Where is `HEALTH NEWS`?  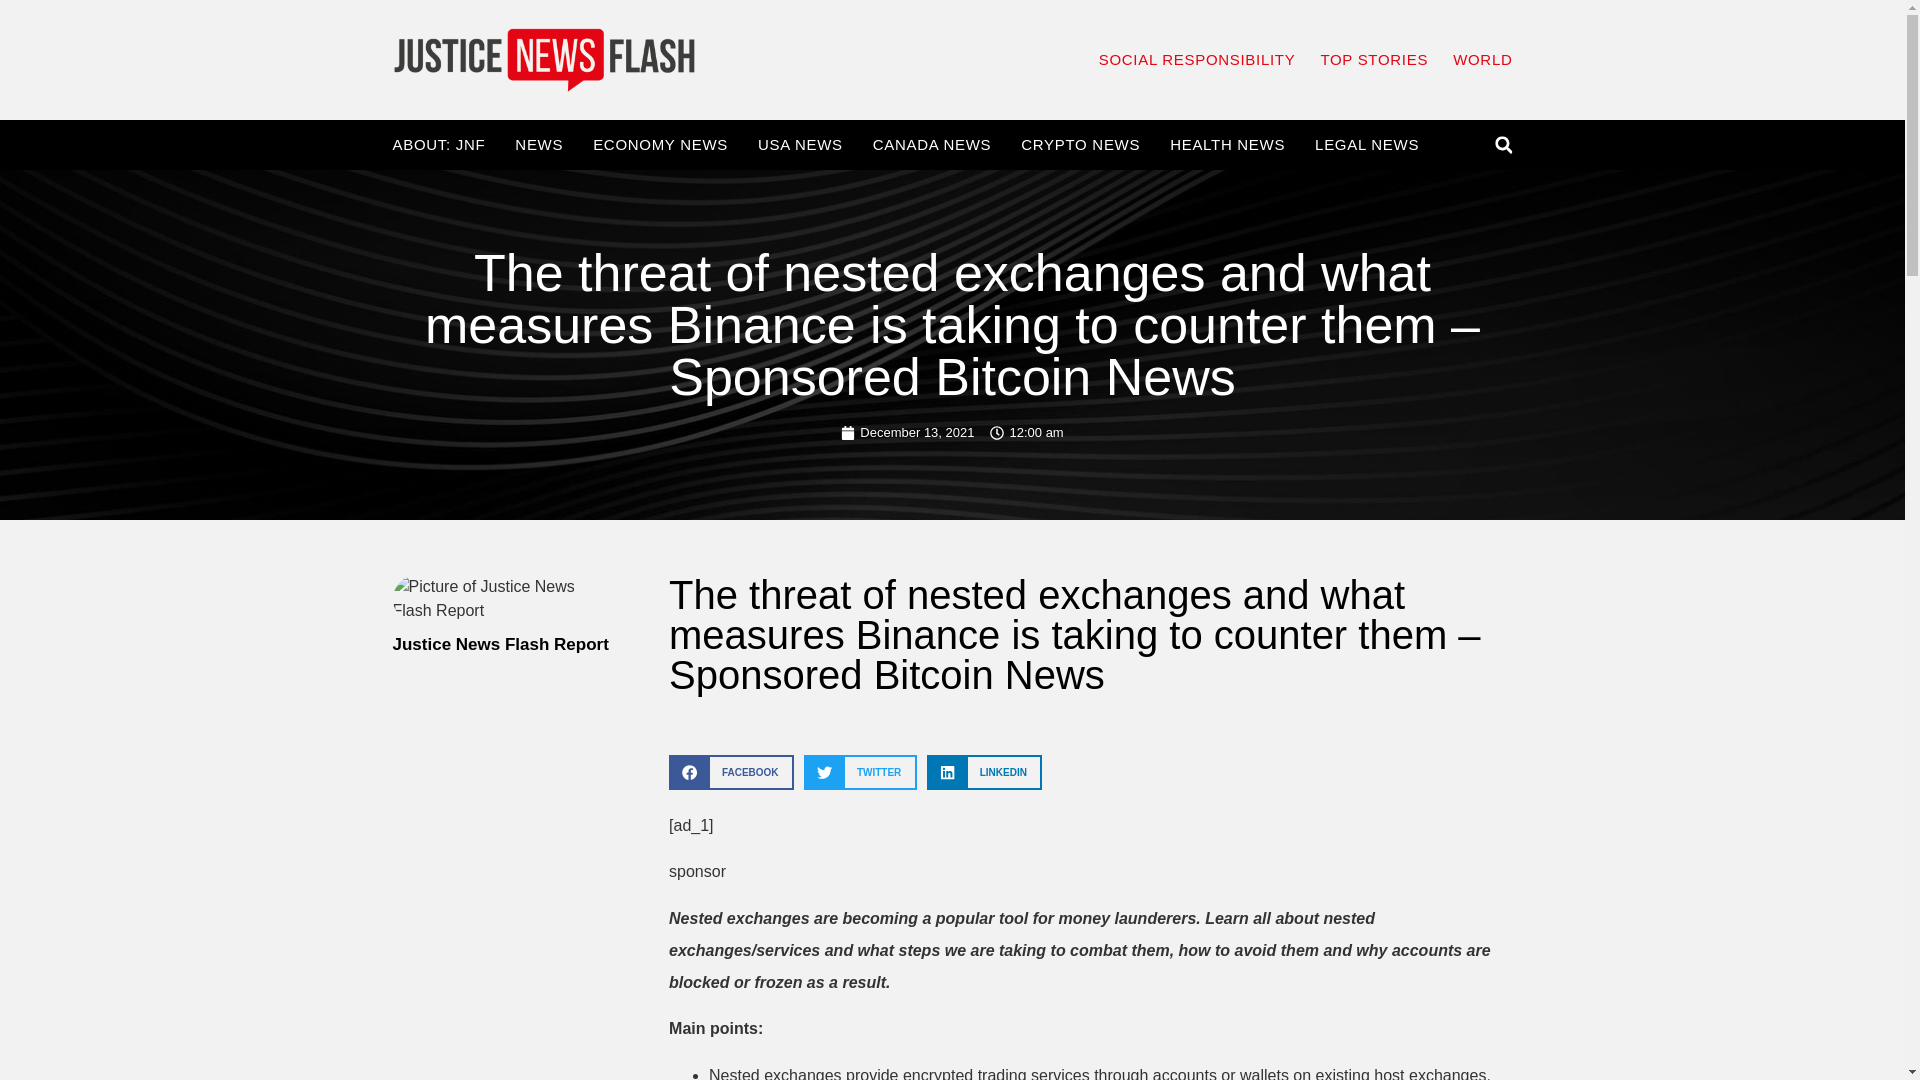
HEALTH NEWS is located at coordinates (1226, 145).